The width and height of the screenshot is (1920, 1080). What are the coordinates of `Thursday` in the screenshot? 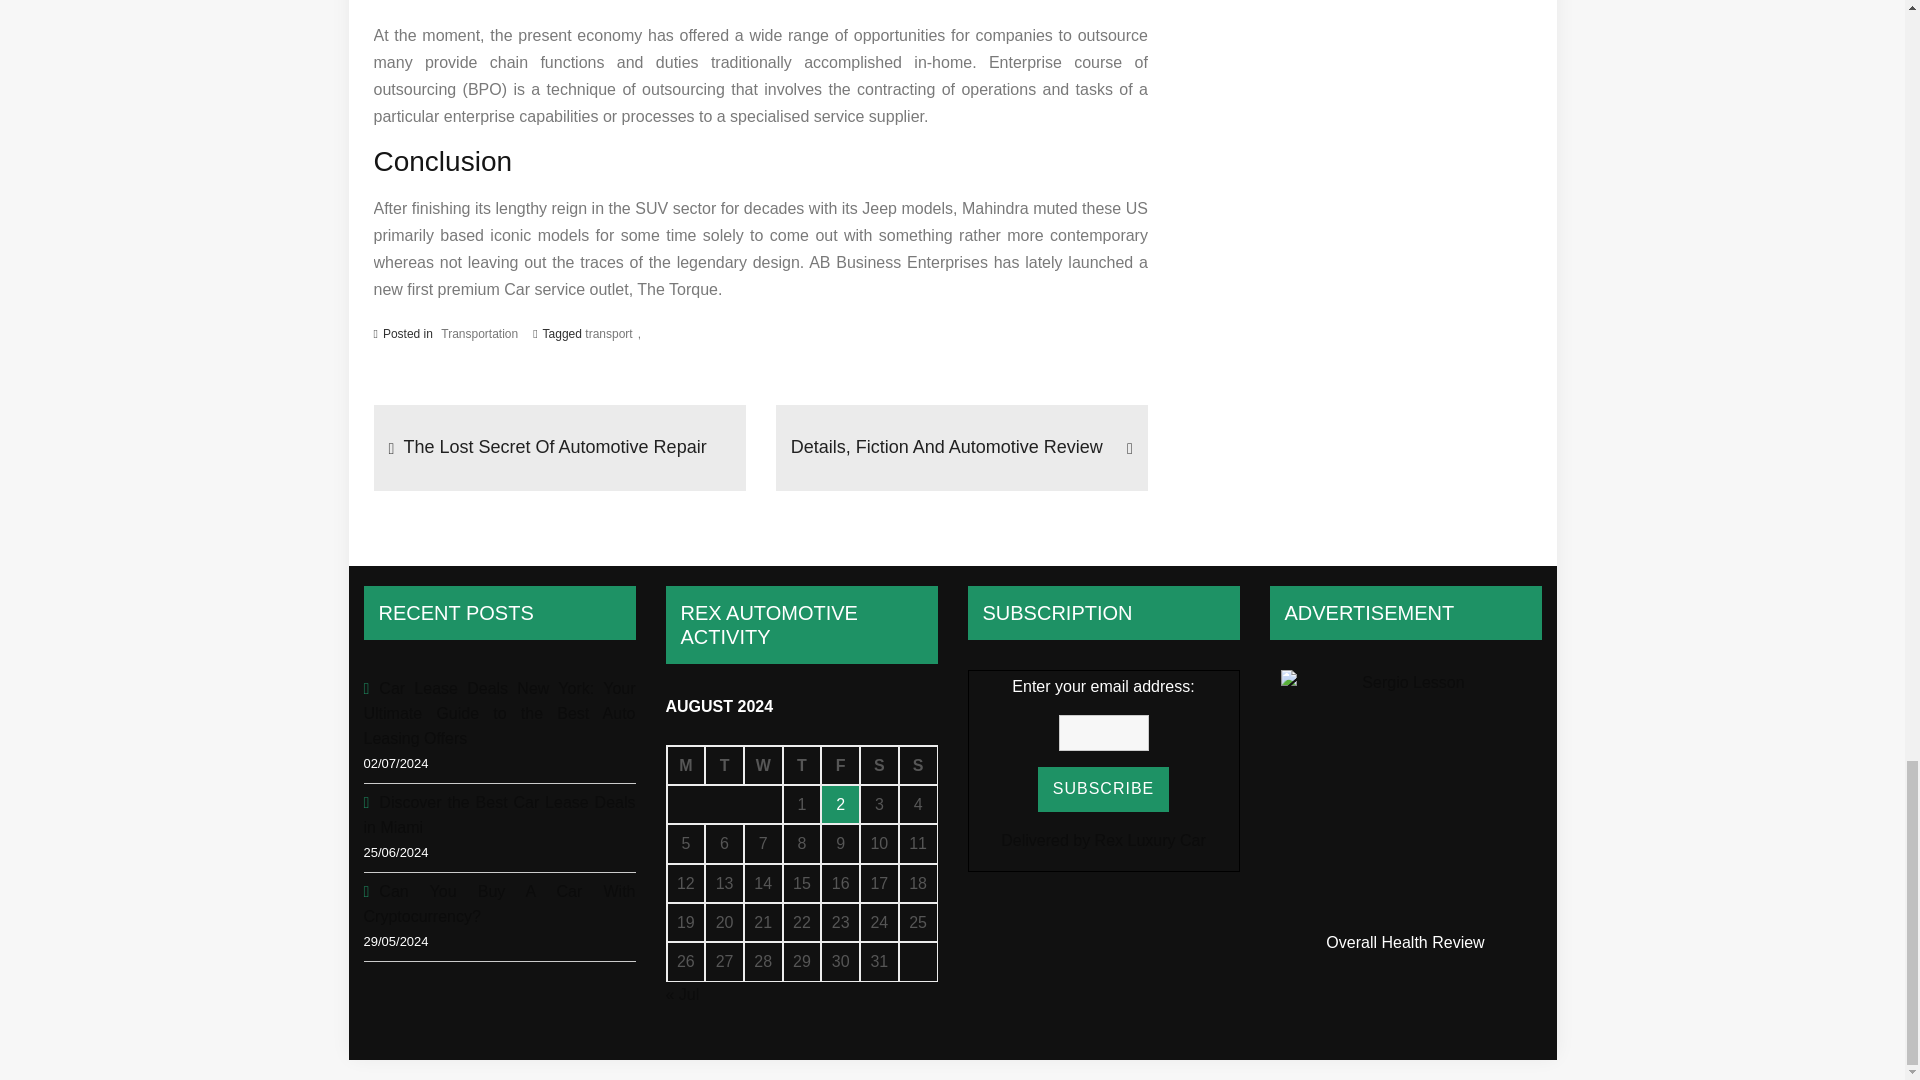 It's located at (802, 766).